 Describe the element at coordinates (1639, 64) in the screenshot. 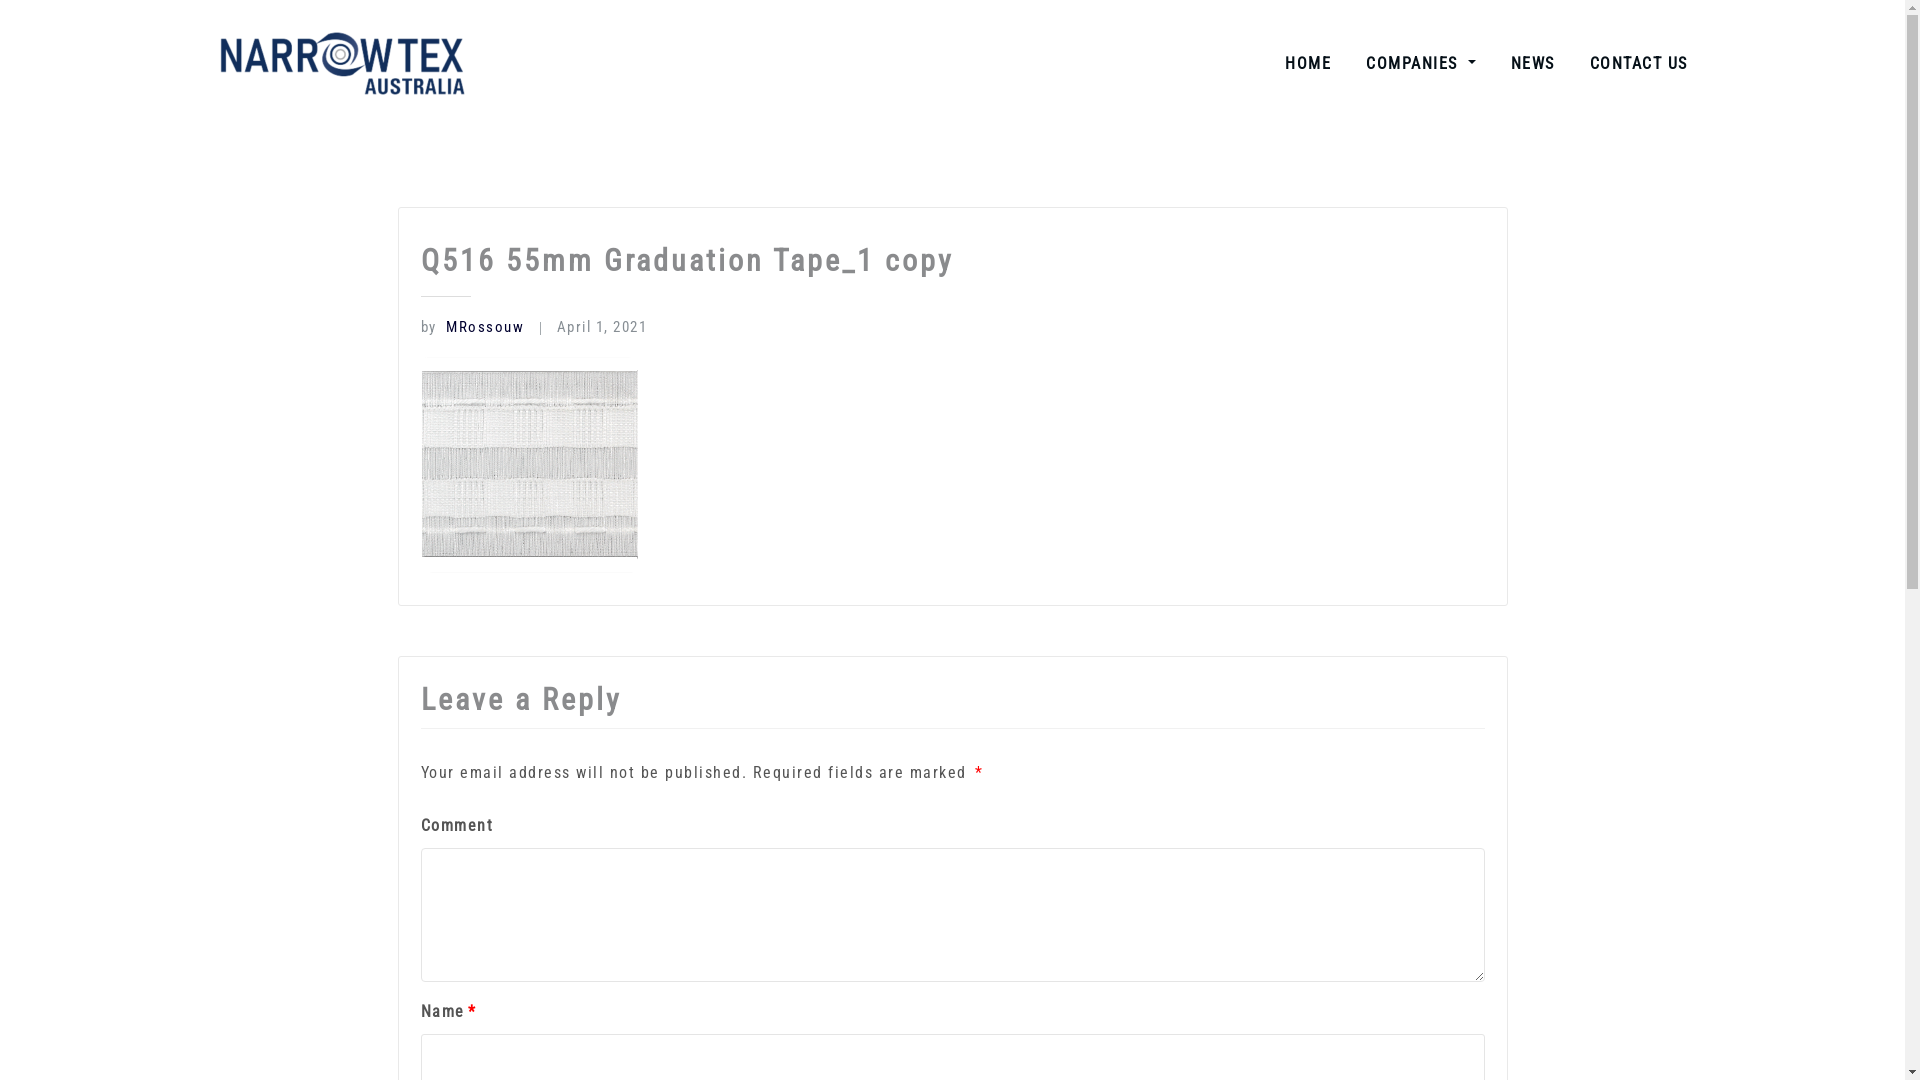

I see `CONTACT US` at that location.